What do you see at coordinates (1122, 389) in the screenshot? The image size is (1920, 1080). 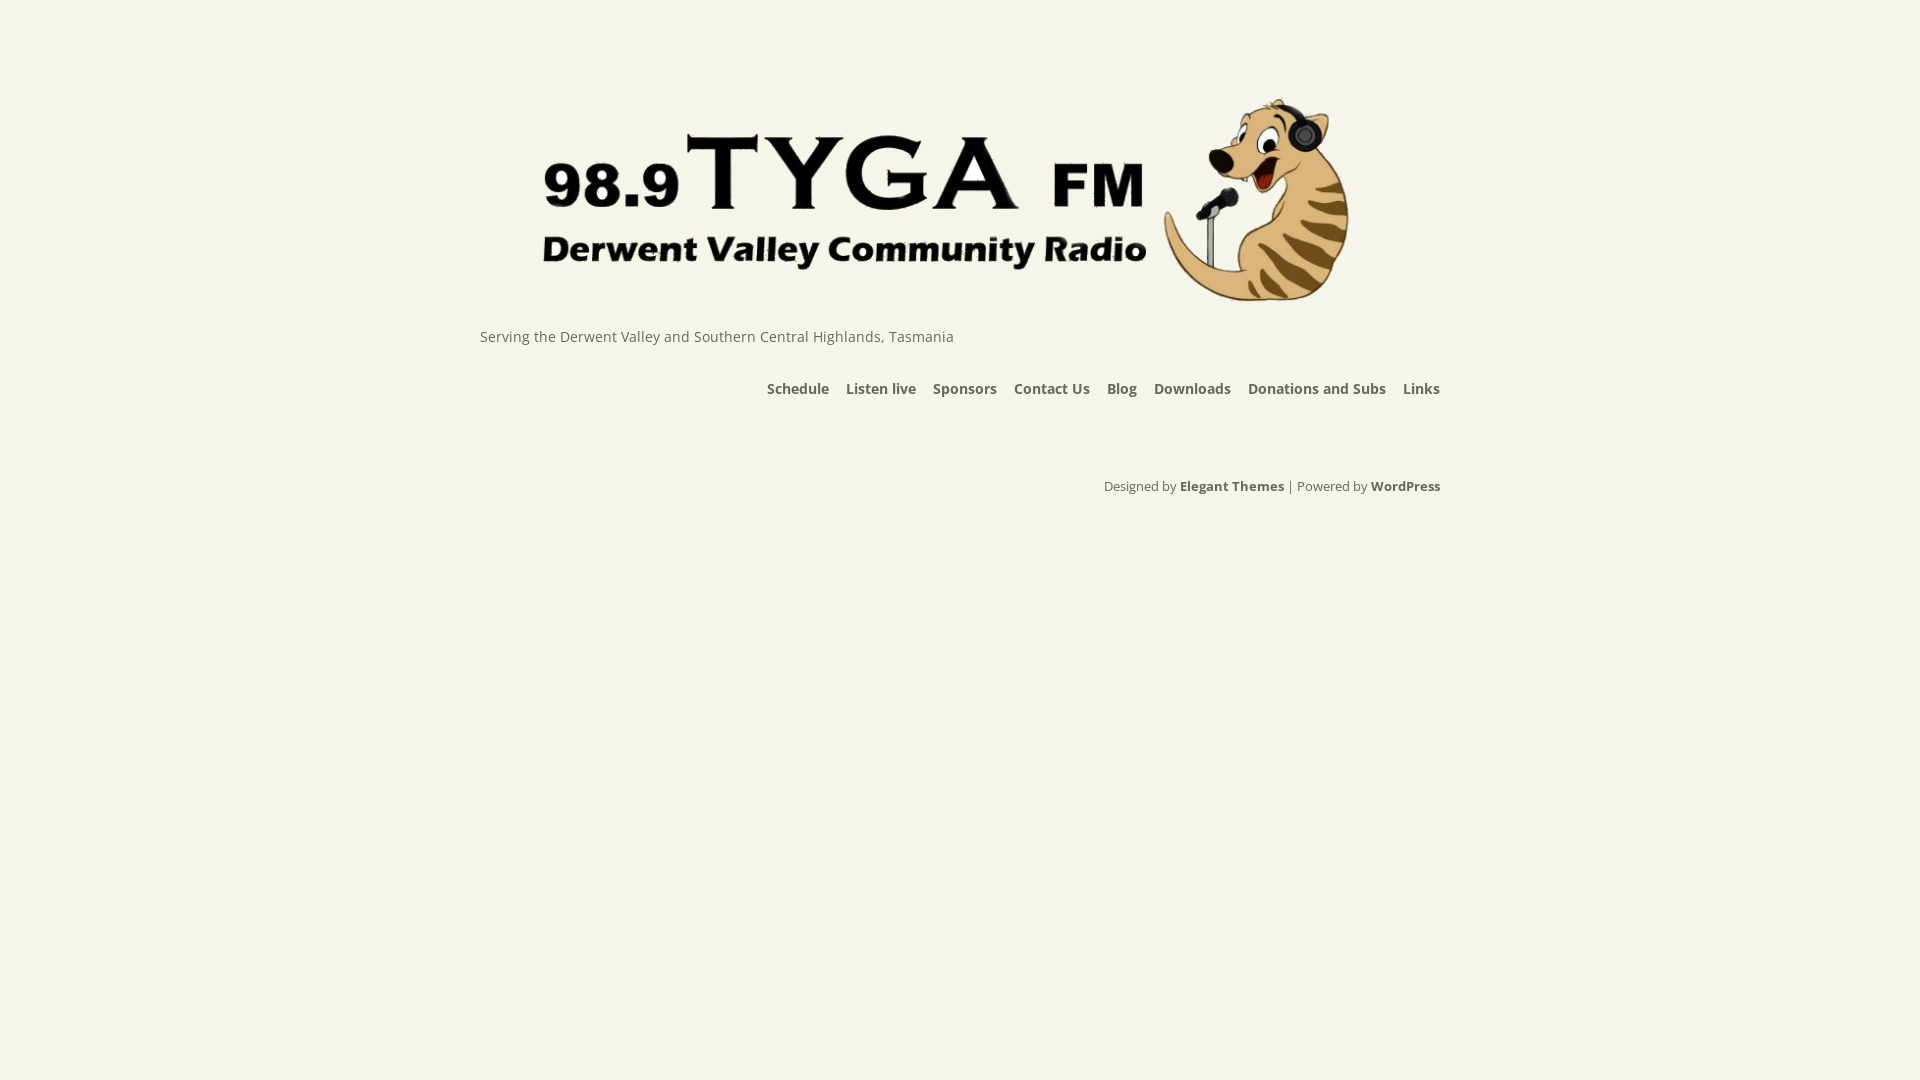 I see `Blog` at bounding box center [1122, 389].